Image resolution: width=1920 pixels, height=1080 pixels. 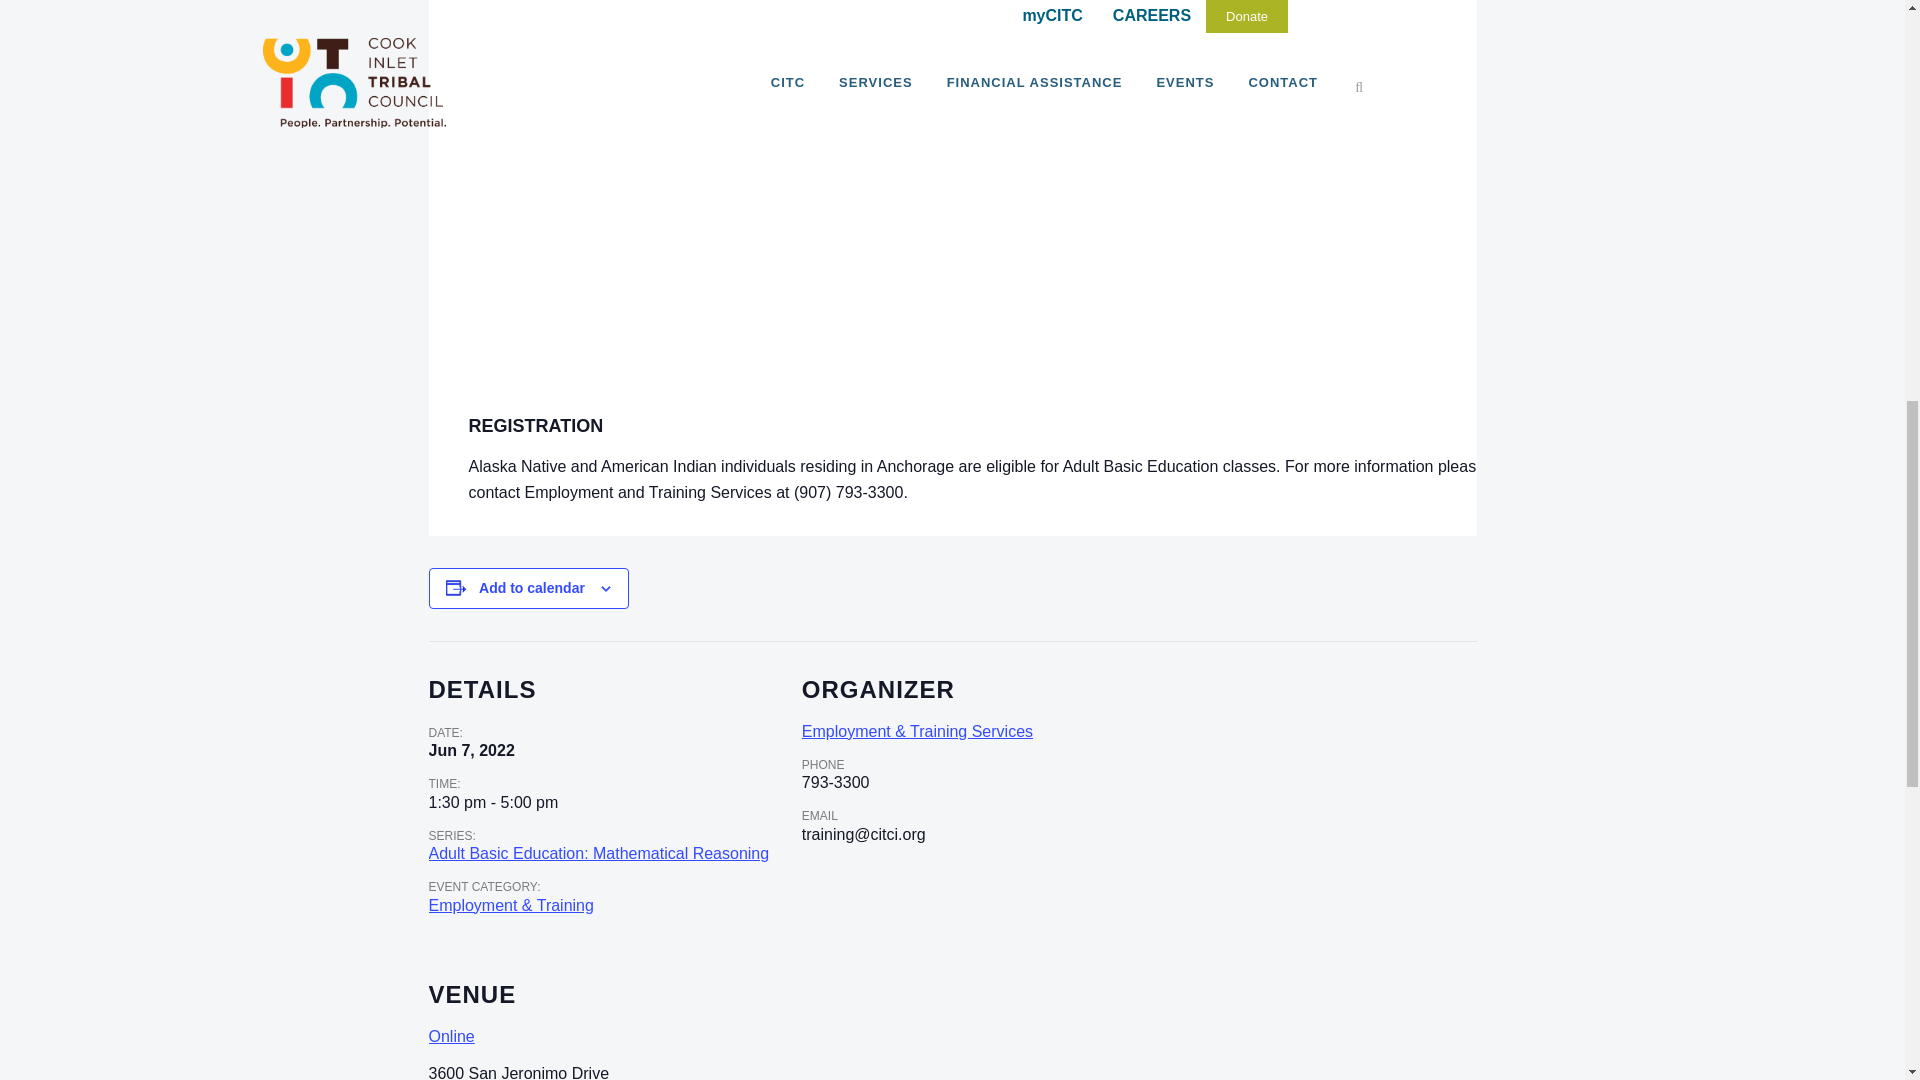 What do you see at coordinates (471, 751) in the screenshot?
I see `2022-06-07` at bounding box center [471, 751].